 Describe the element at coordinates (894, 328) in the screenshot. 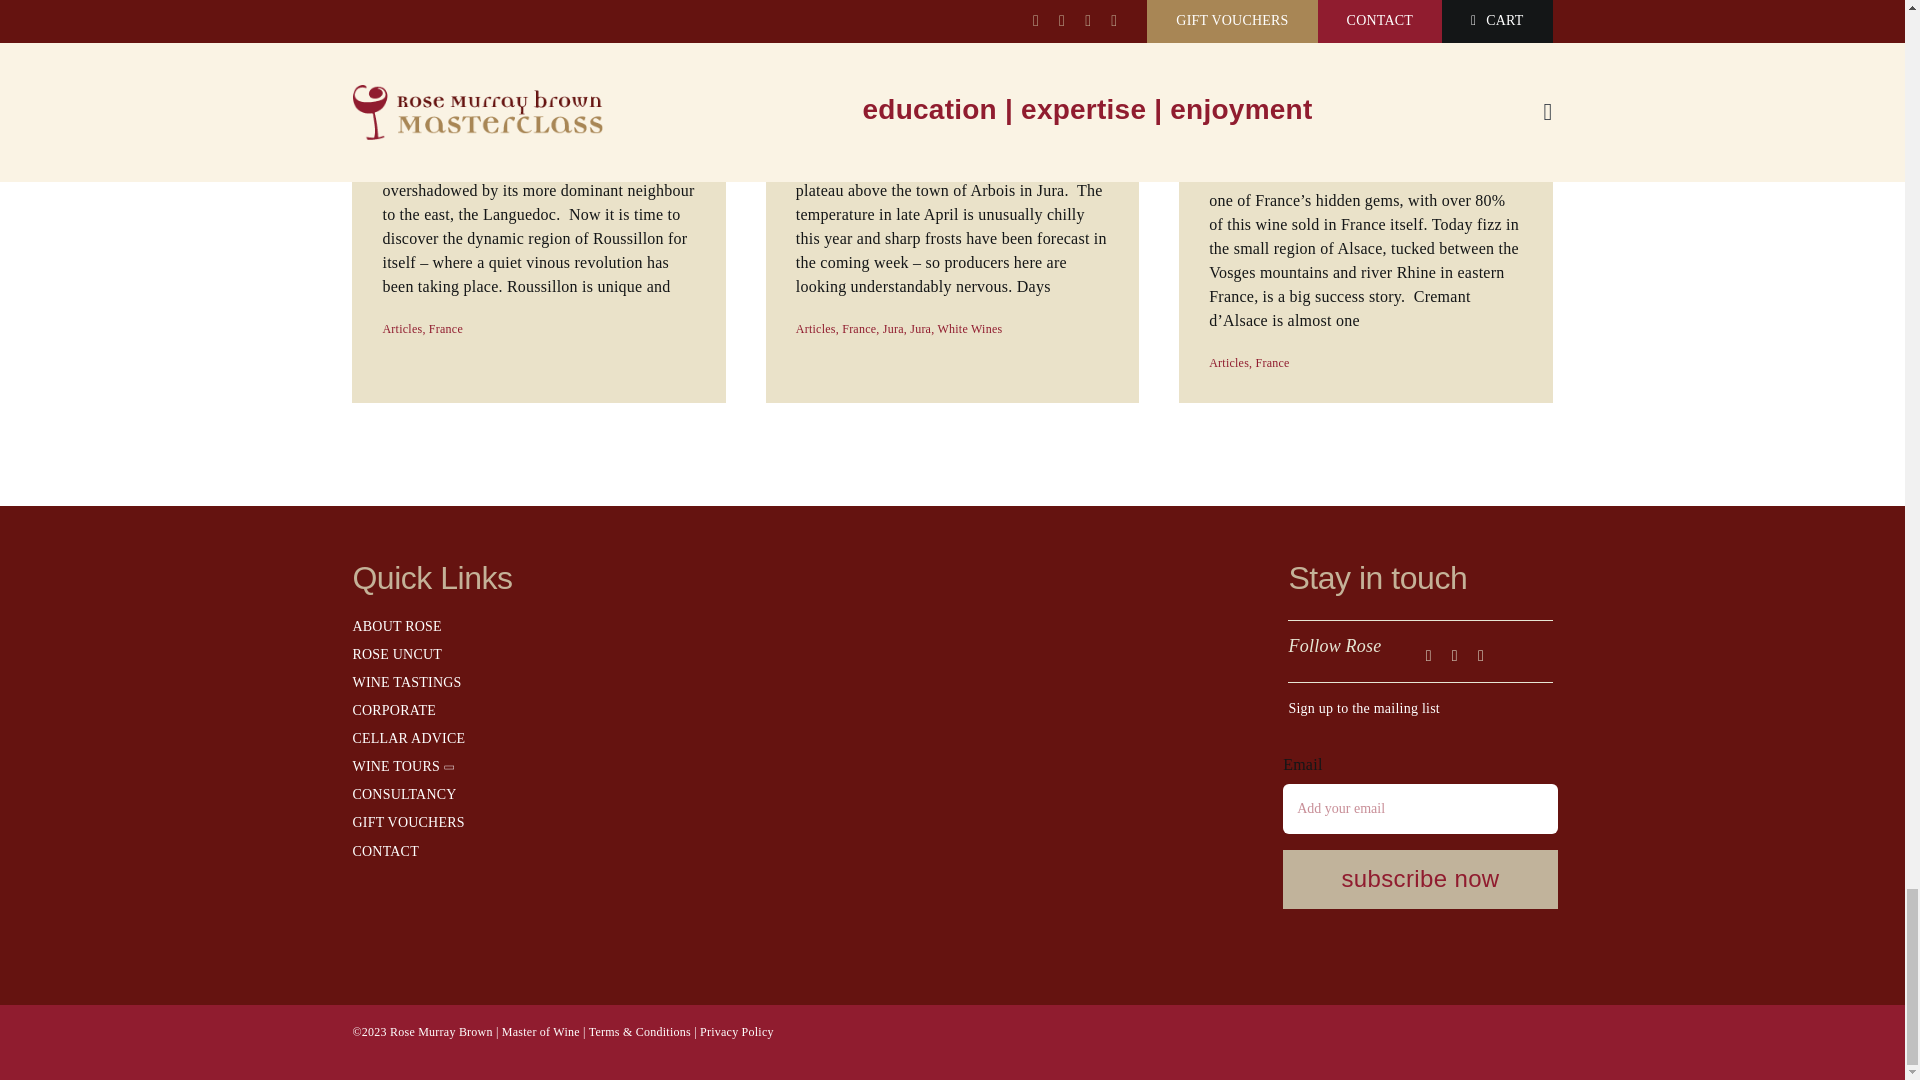

I see `Jura` at that location.